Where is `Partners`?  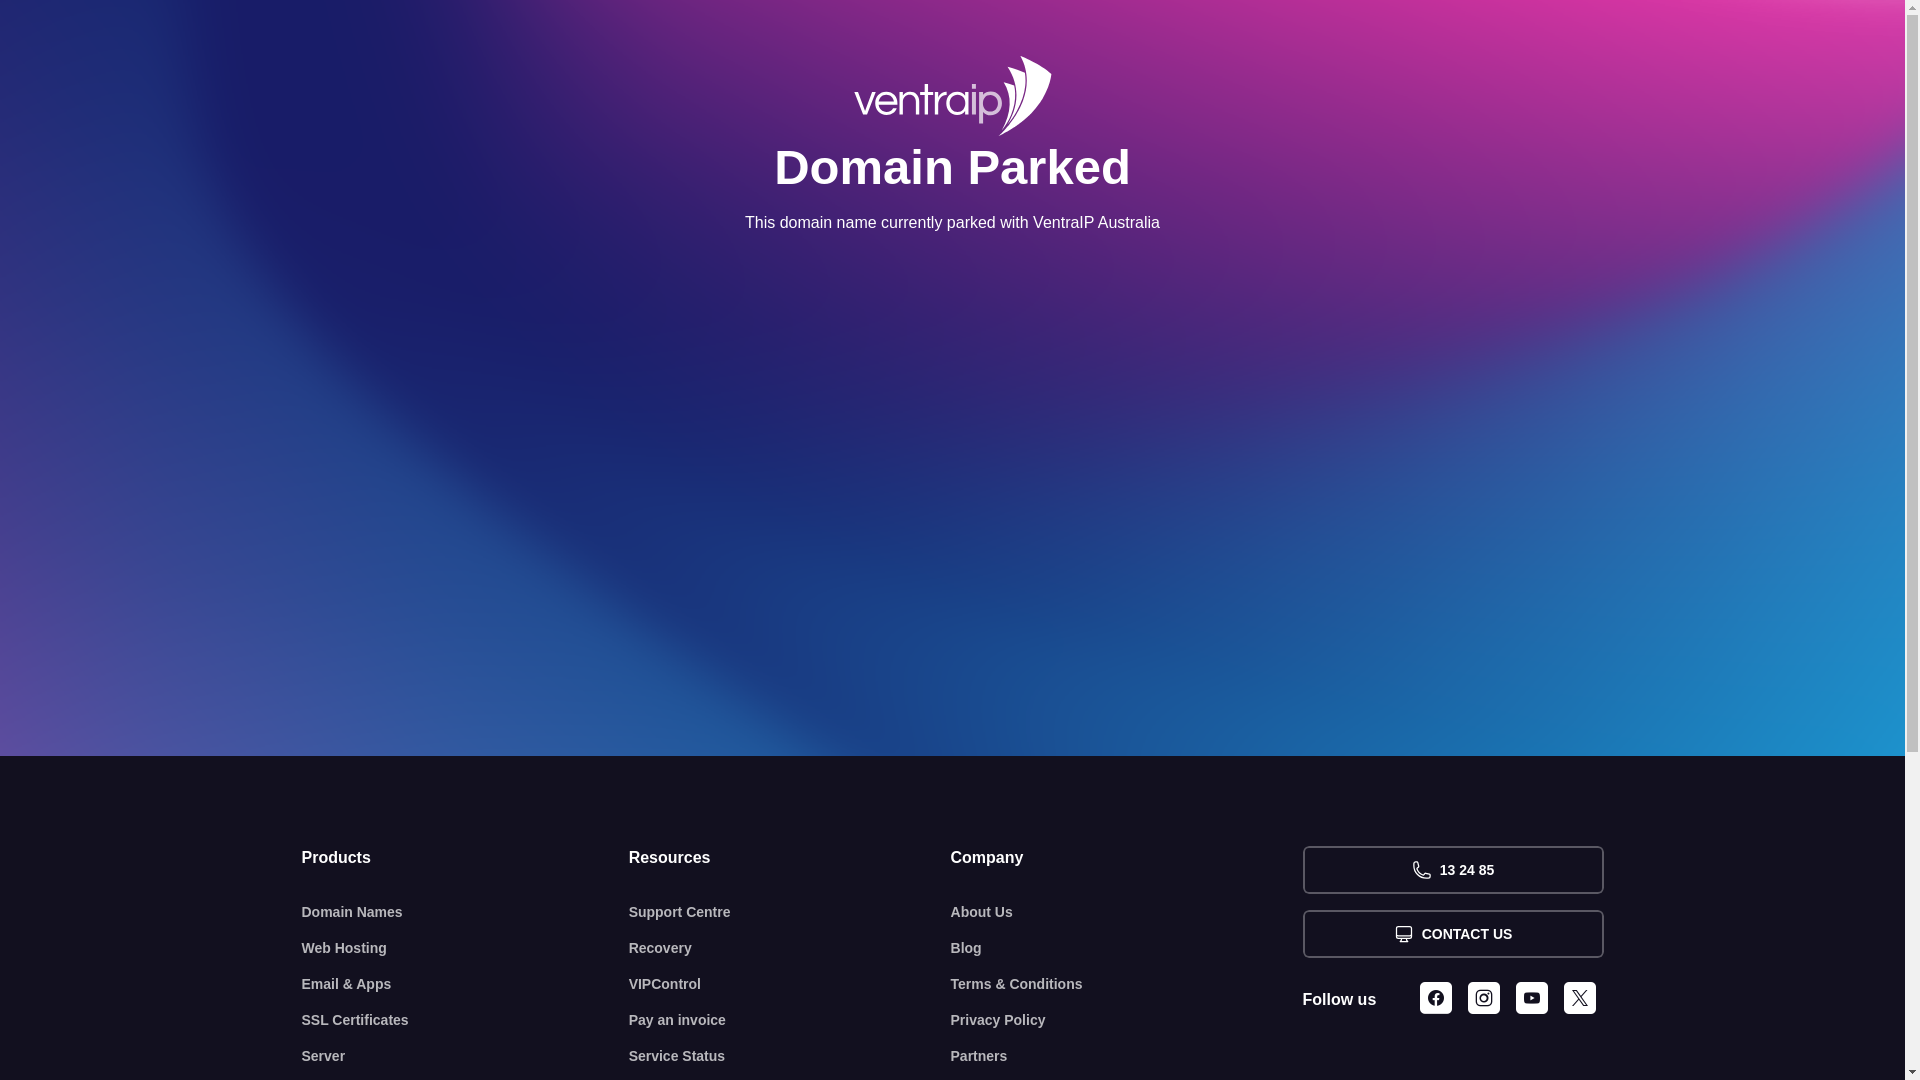
Partners is located at coordinates (1127, 1056).